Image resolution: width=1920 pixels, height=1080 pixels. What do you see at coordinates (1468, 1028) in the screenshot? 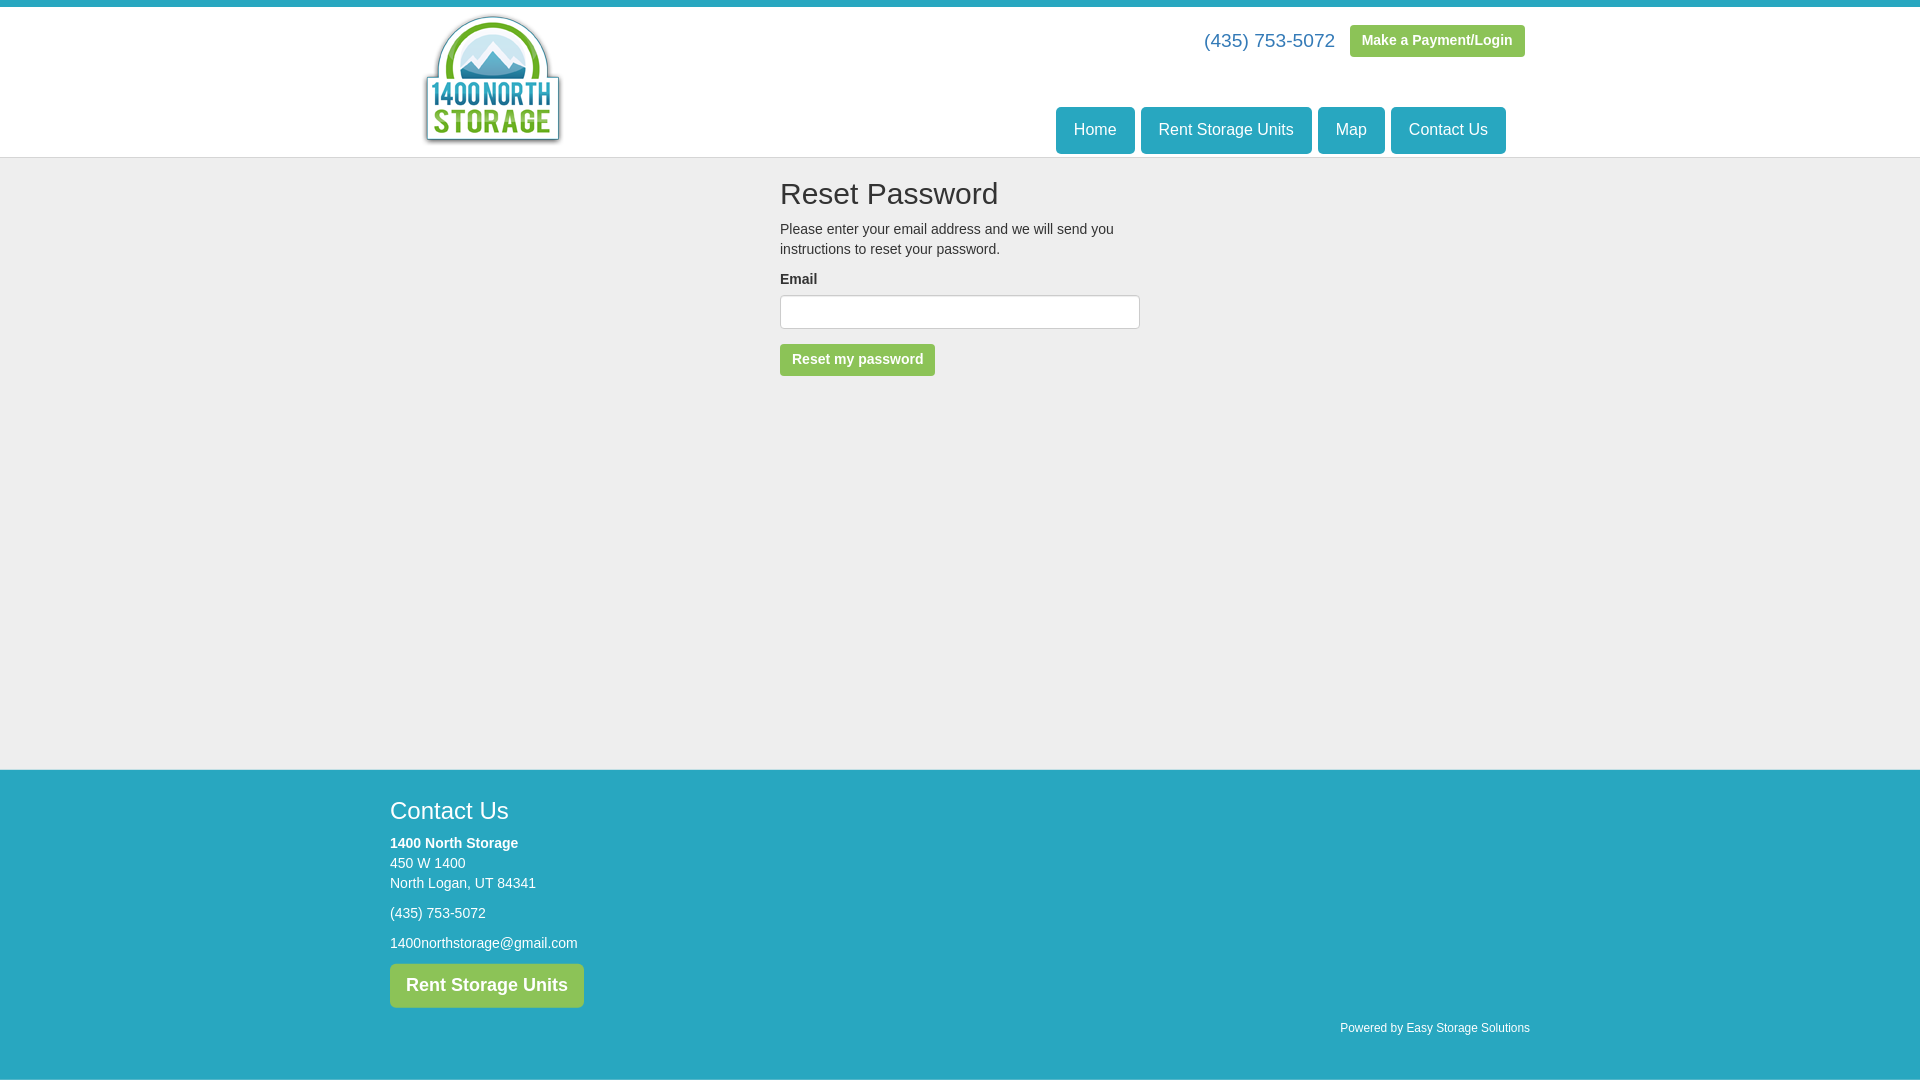
I see `Easy Storage Solutions` at bounding box center [1468, 1028].